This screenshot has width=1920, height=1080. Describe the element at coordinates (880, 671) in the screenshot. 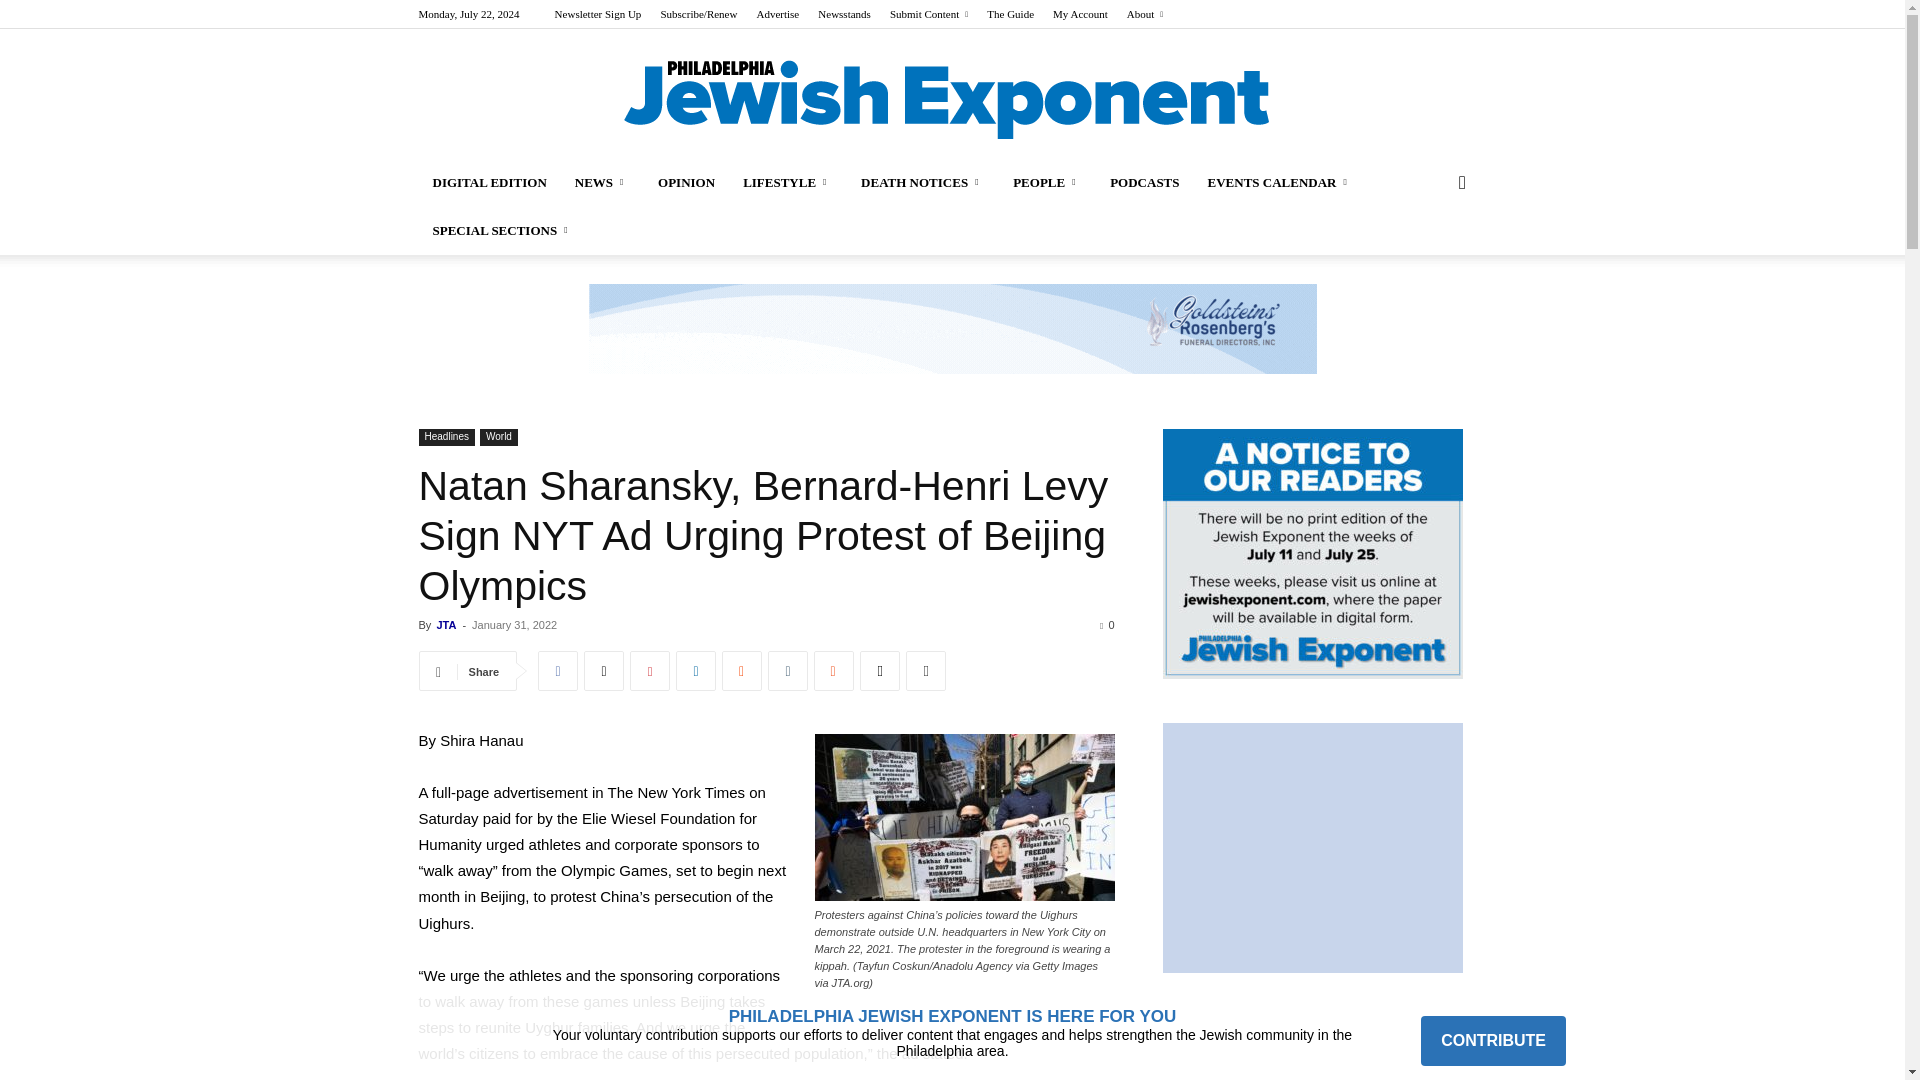

I see `Email` at that location.